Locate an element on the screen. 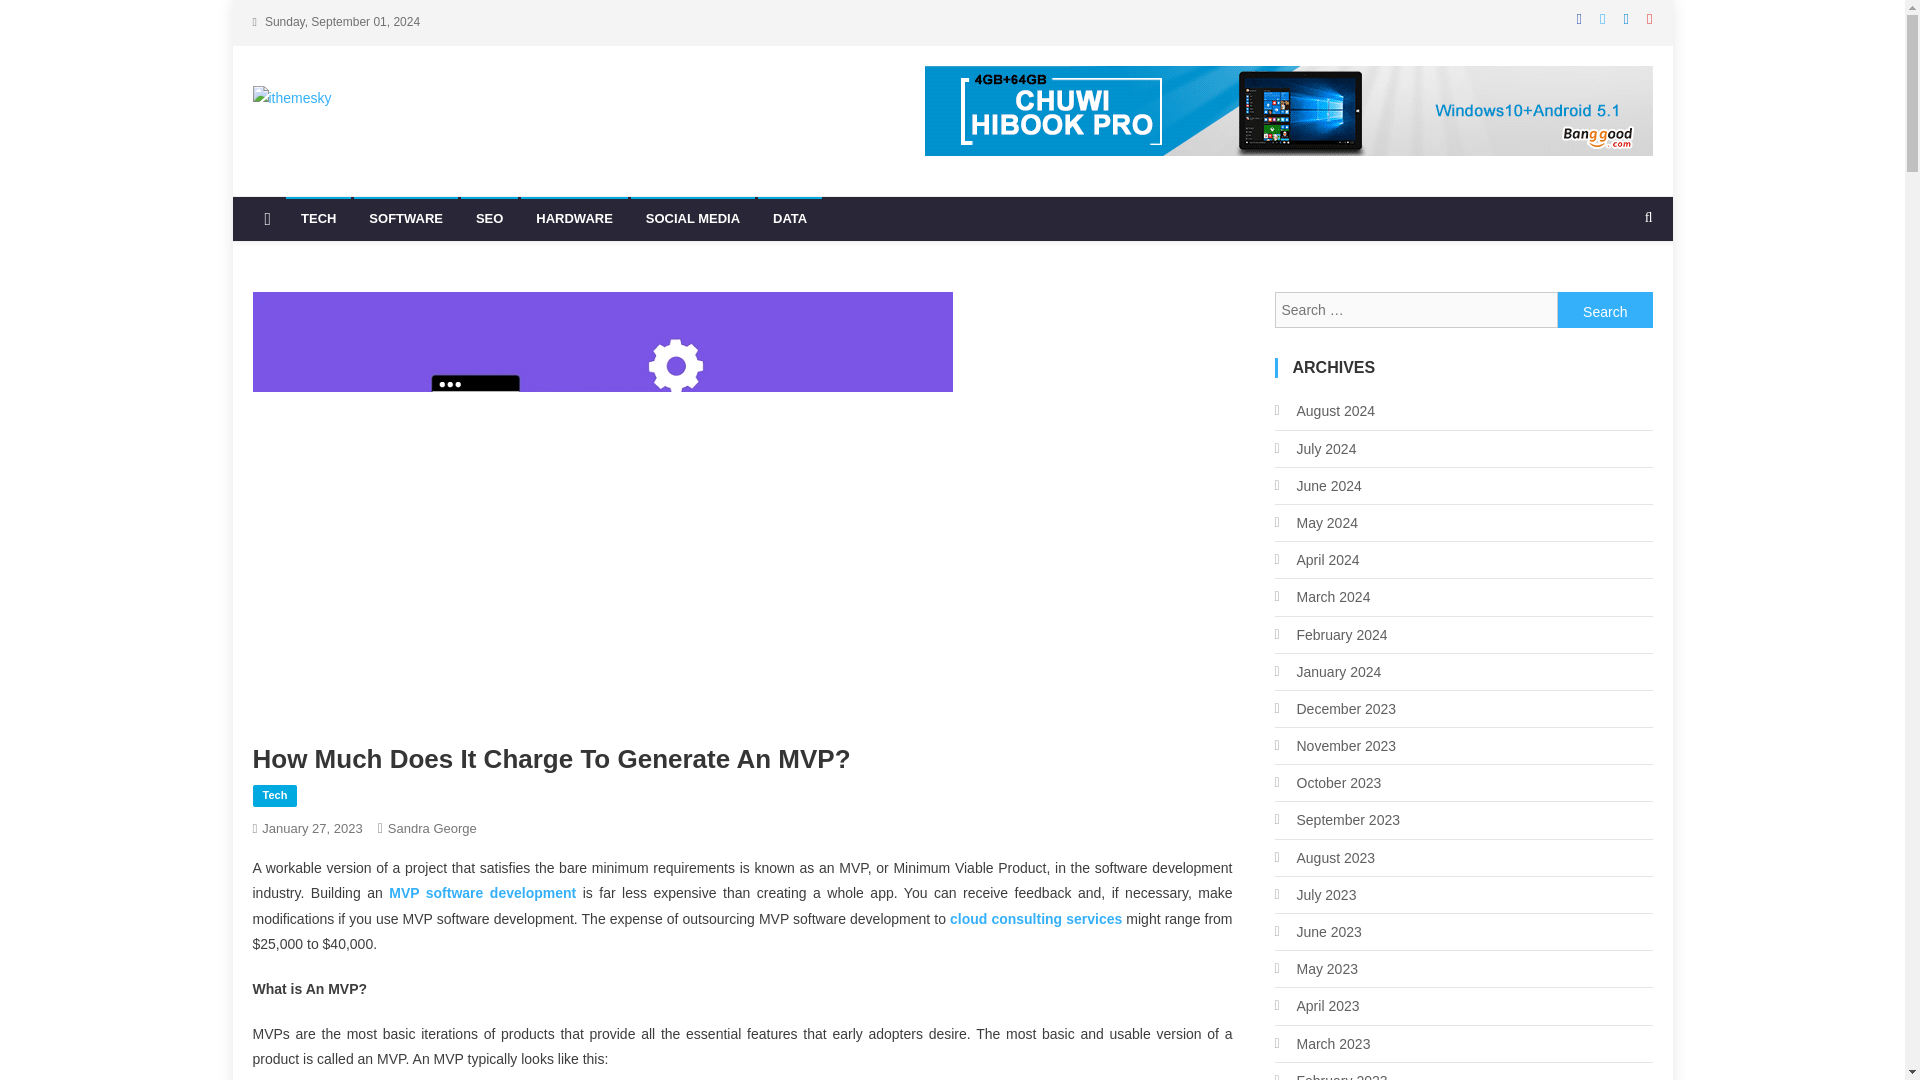 The width and height of the screenshot is (1920, 1080). Tech is located at coordinates (274, 796).